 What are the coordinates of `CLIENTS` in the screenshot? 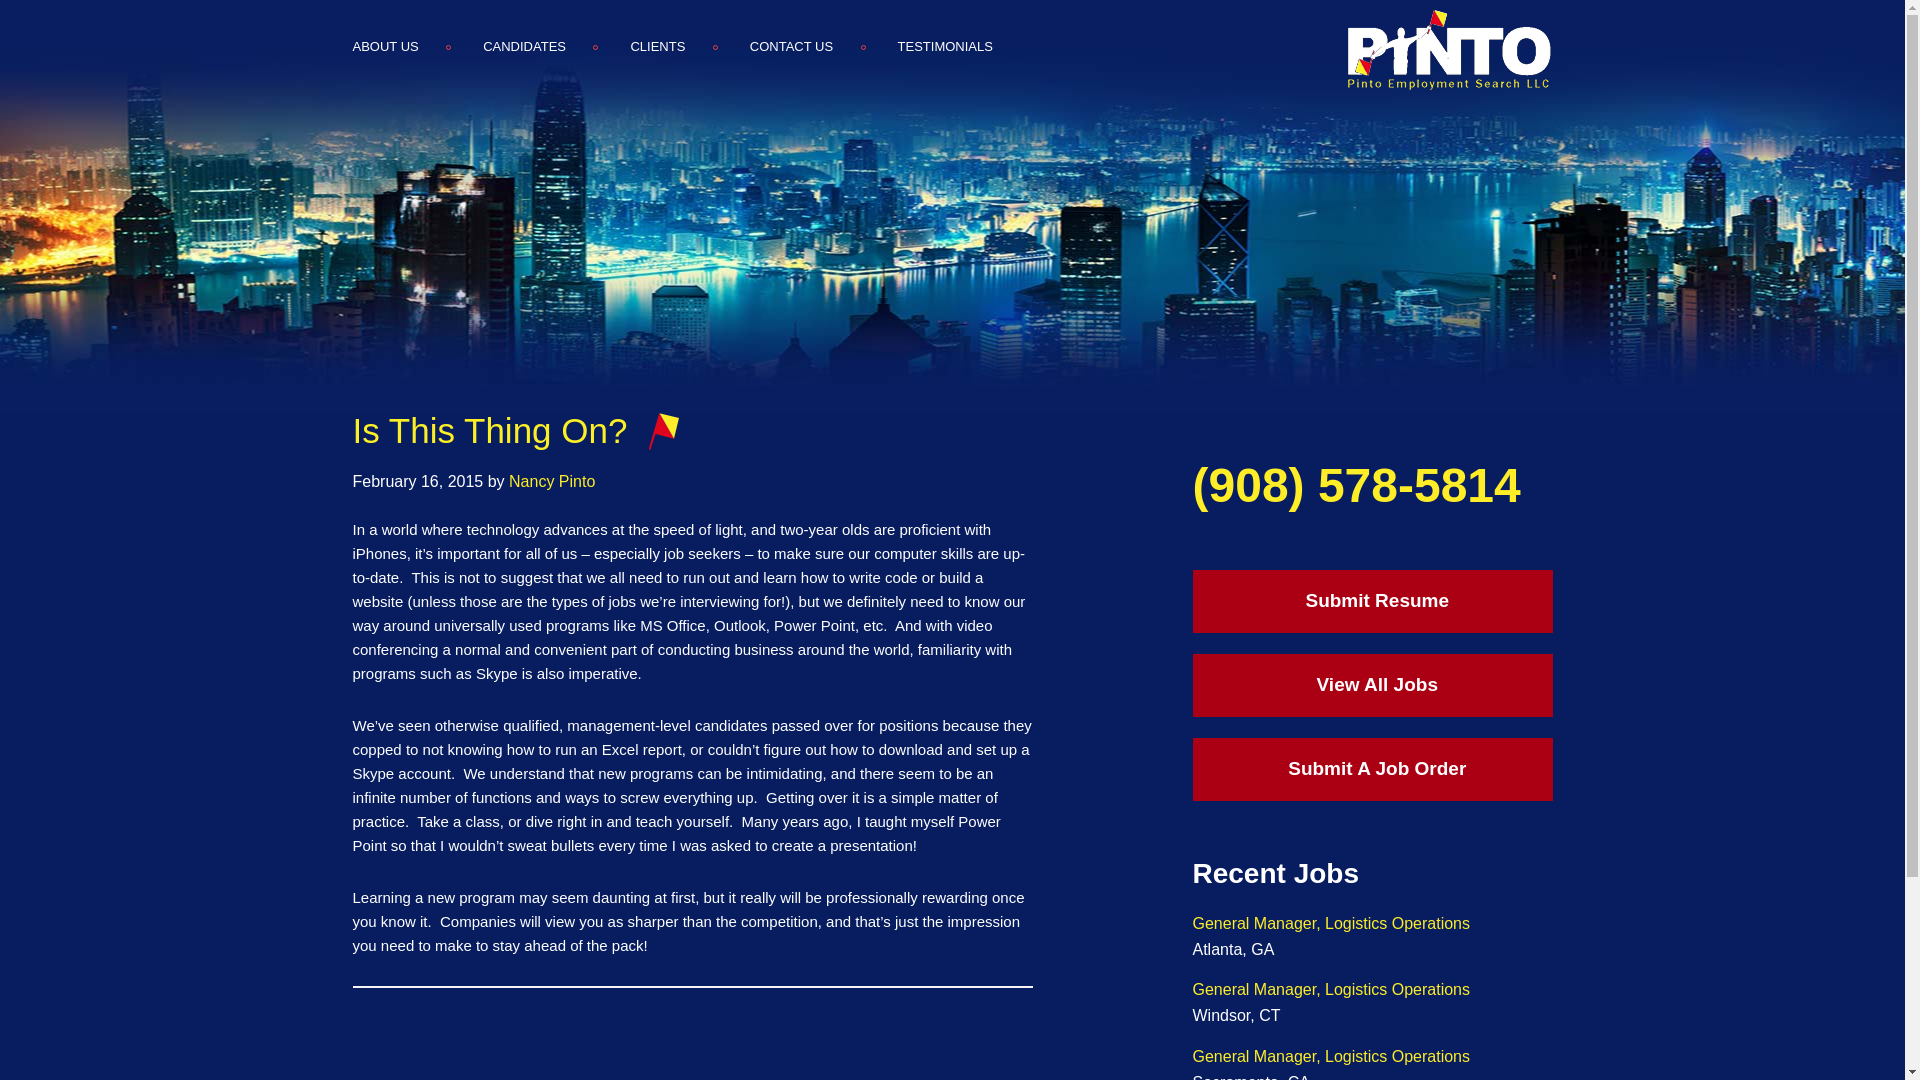 It's located at (656, 46).